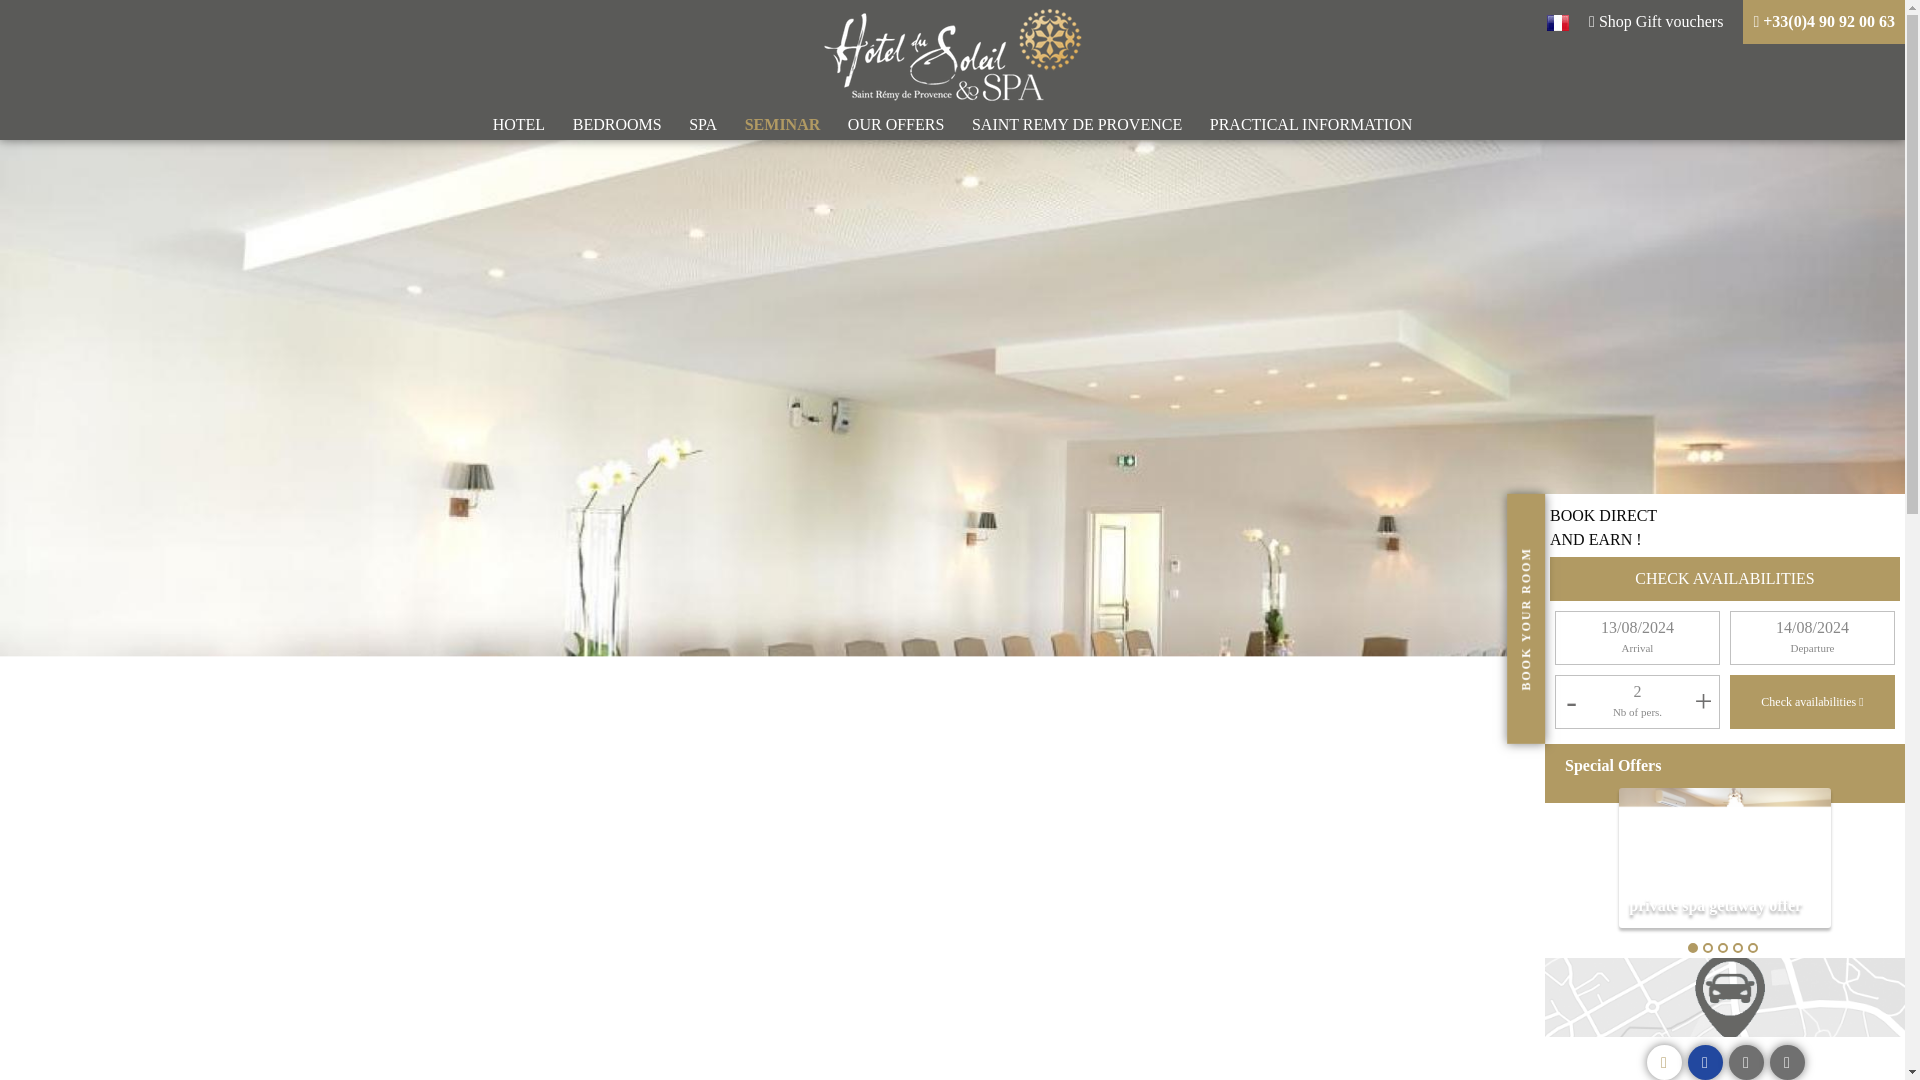 The width and height of the screenshot is (1920, 1080). I want to click on SEMINAR, so click(782, 124).